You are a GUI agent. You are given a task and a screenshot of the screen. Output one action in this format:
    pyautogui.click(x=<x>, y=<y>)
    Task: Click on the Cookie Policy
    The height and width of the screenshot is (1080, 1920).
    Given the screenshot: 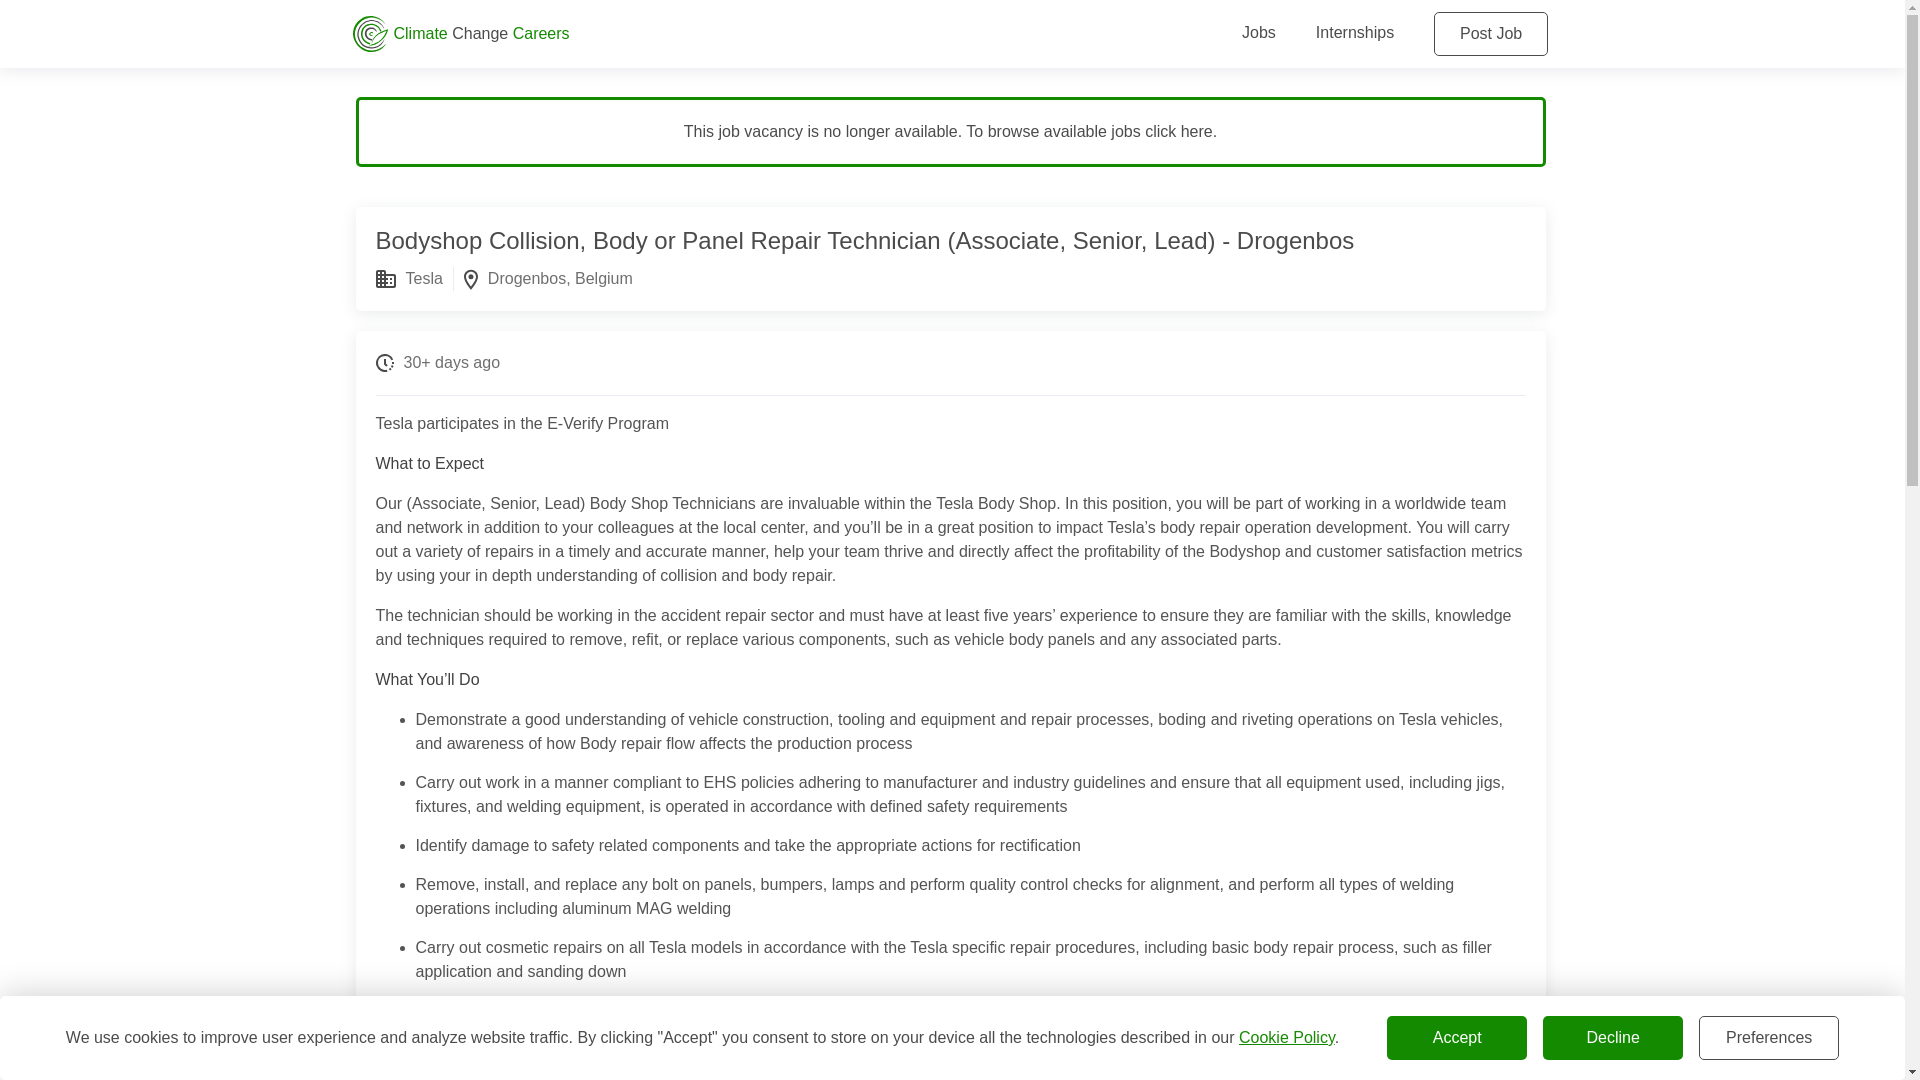 What is the action you would take?
    pyautogui.click(x=1286, y=1038)
    